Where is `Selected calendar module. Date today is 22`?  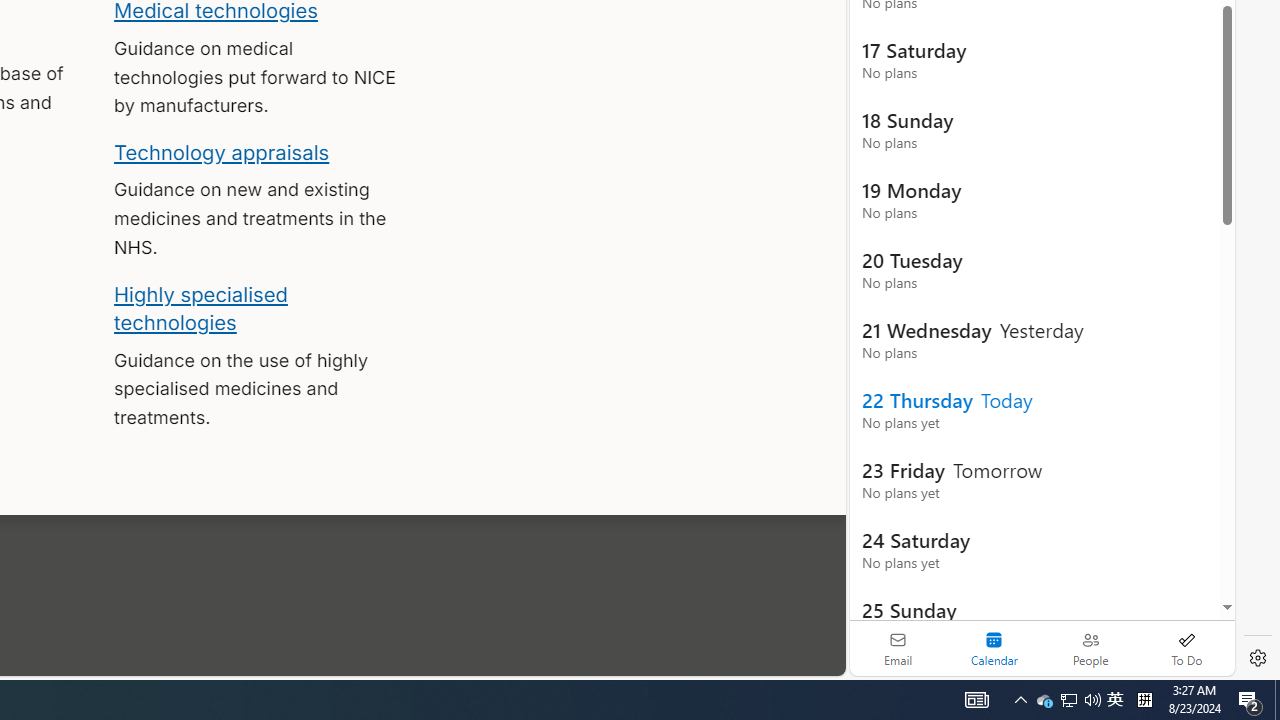
Selected calendar module. Date today is 22 is located at coordinates (994, 648).